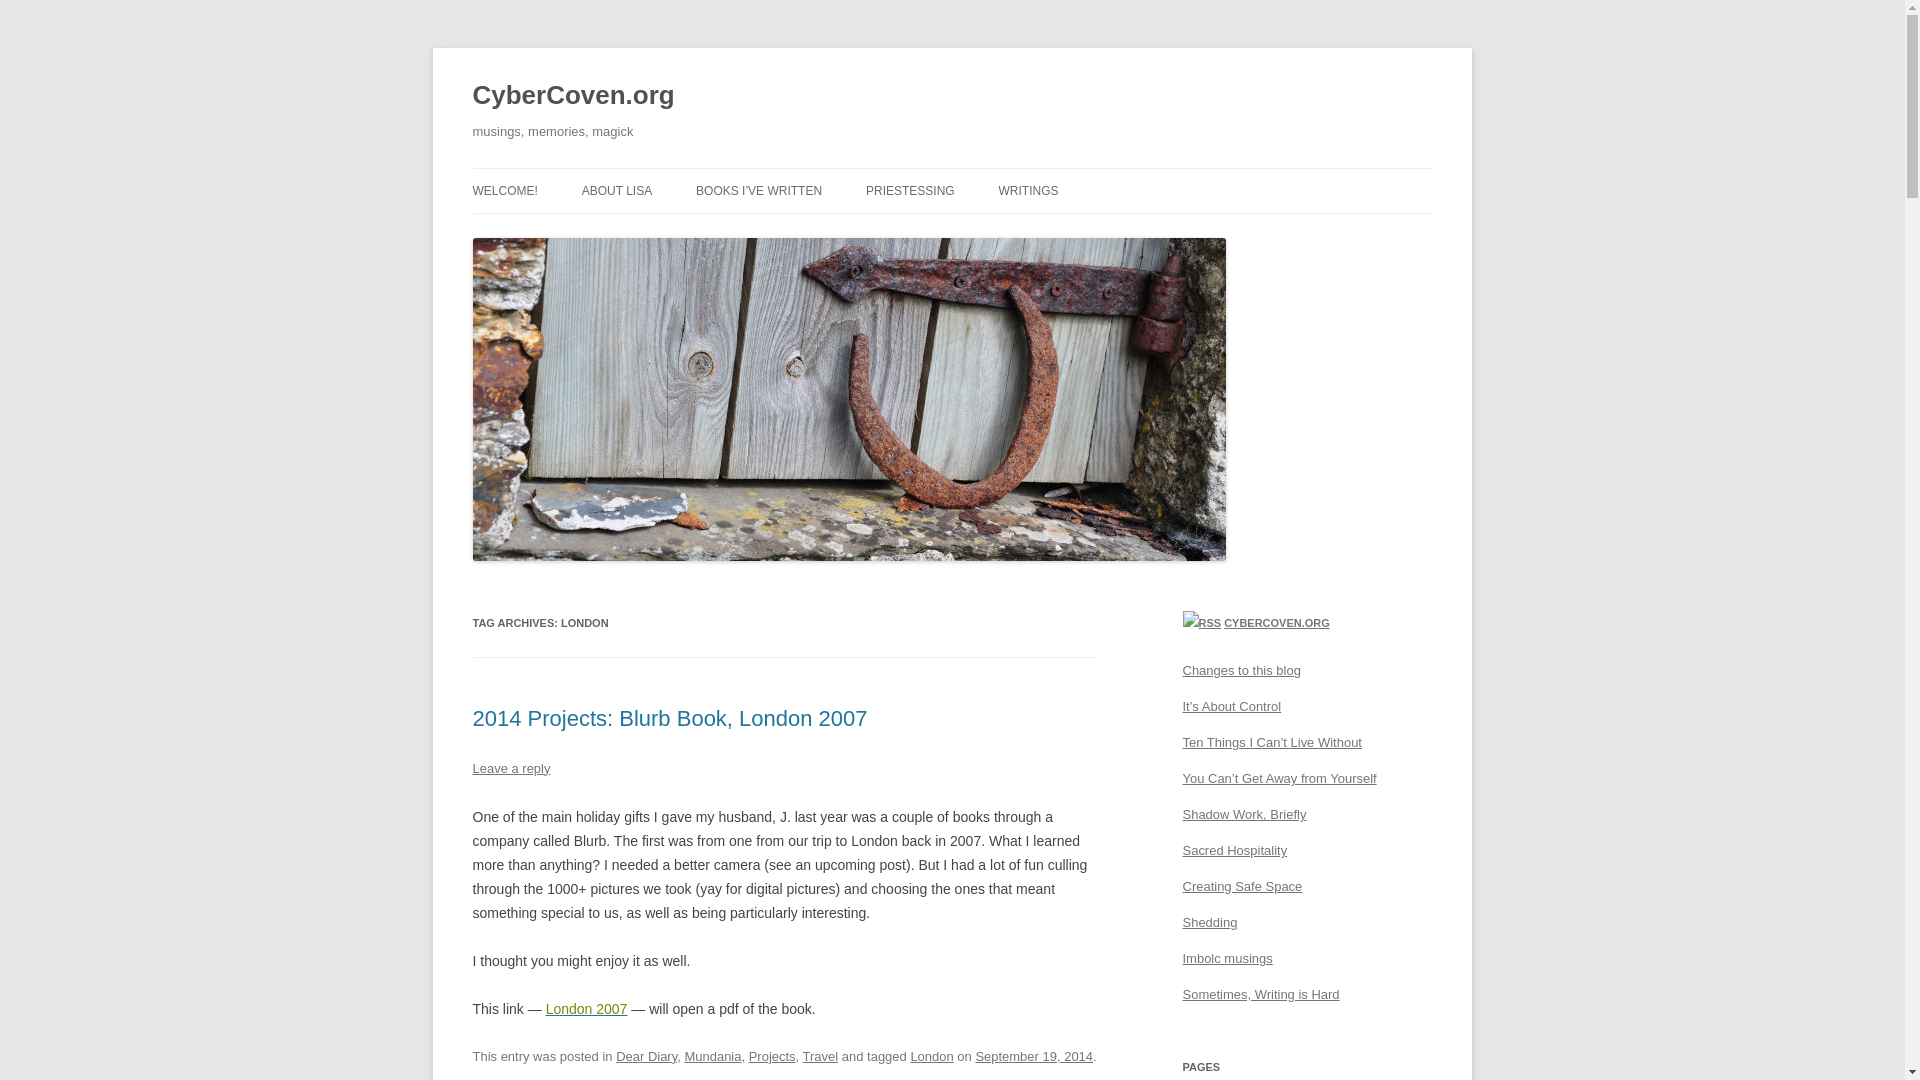 The width and height of the screenshot is (1920, 1080). I want to click on London, so click(931, 1056).